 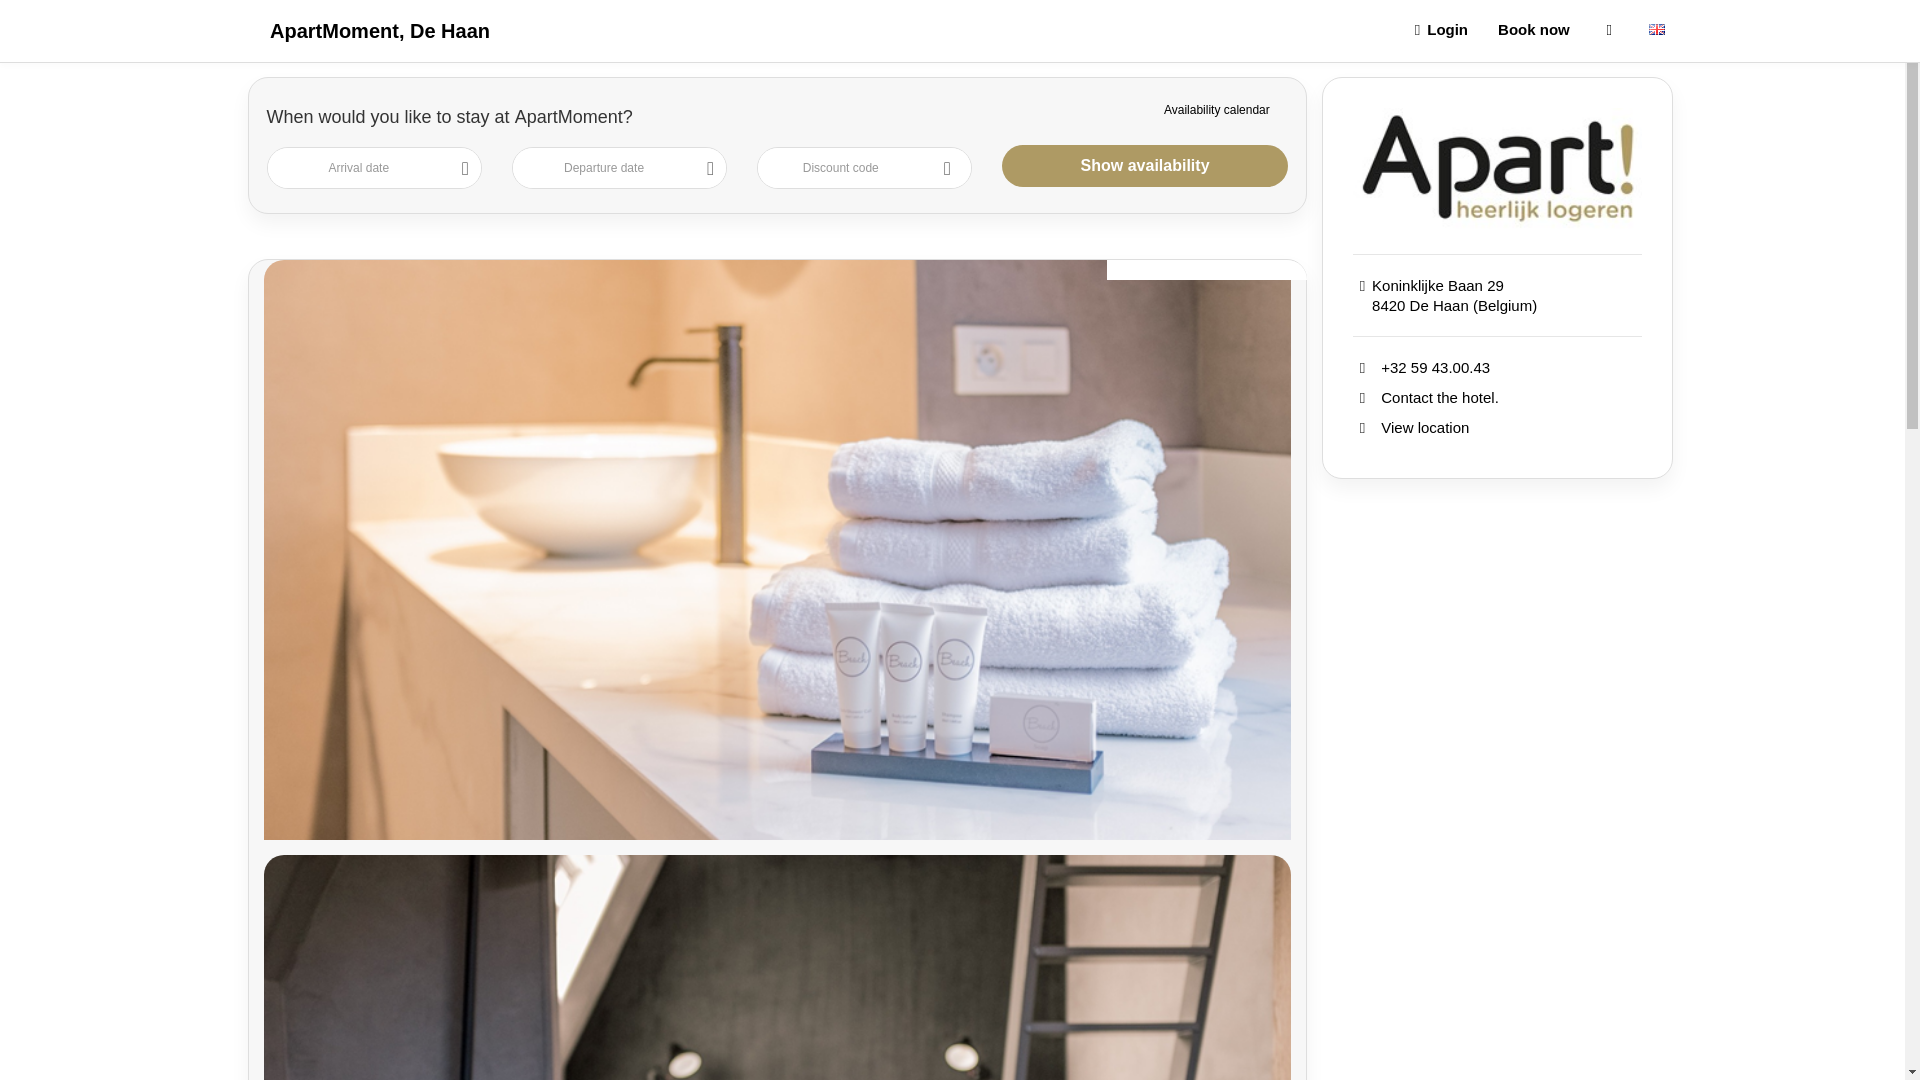 What do you see at coordinates (1216, 109) in the screenshot?
I see `Availability calendar` at bounding box center [1216, 109].